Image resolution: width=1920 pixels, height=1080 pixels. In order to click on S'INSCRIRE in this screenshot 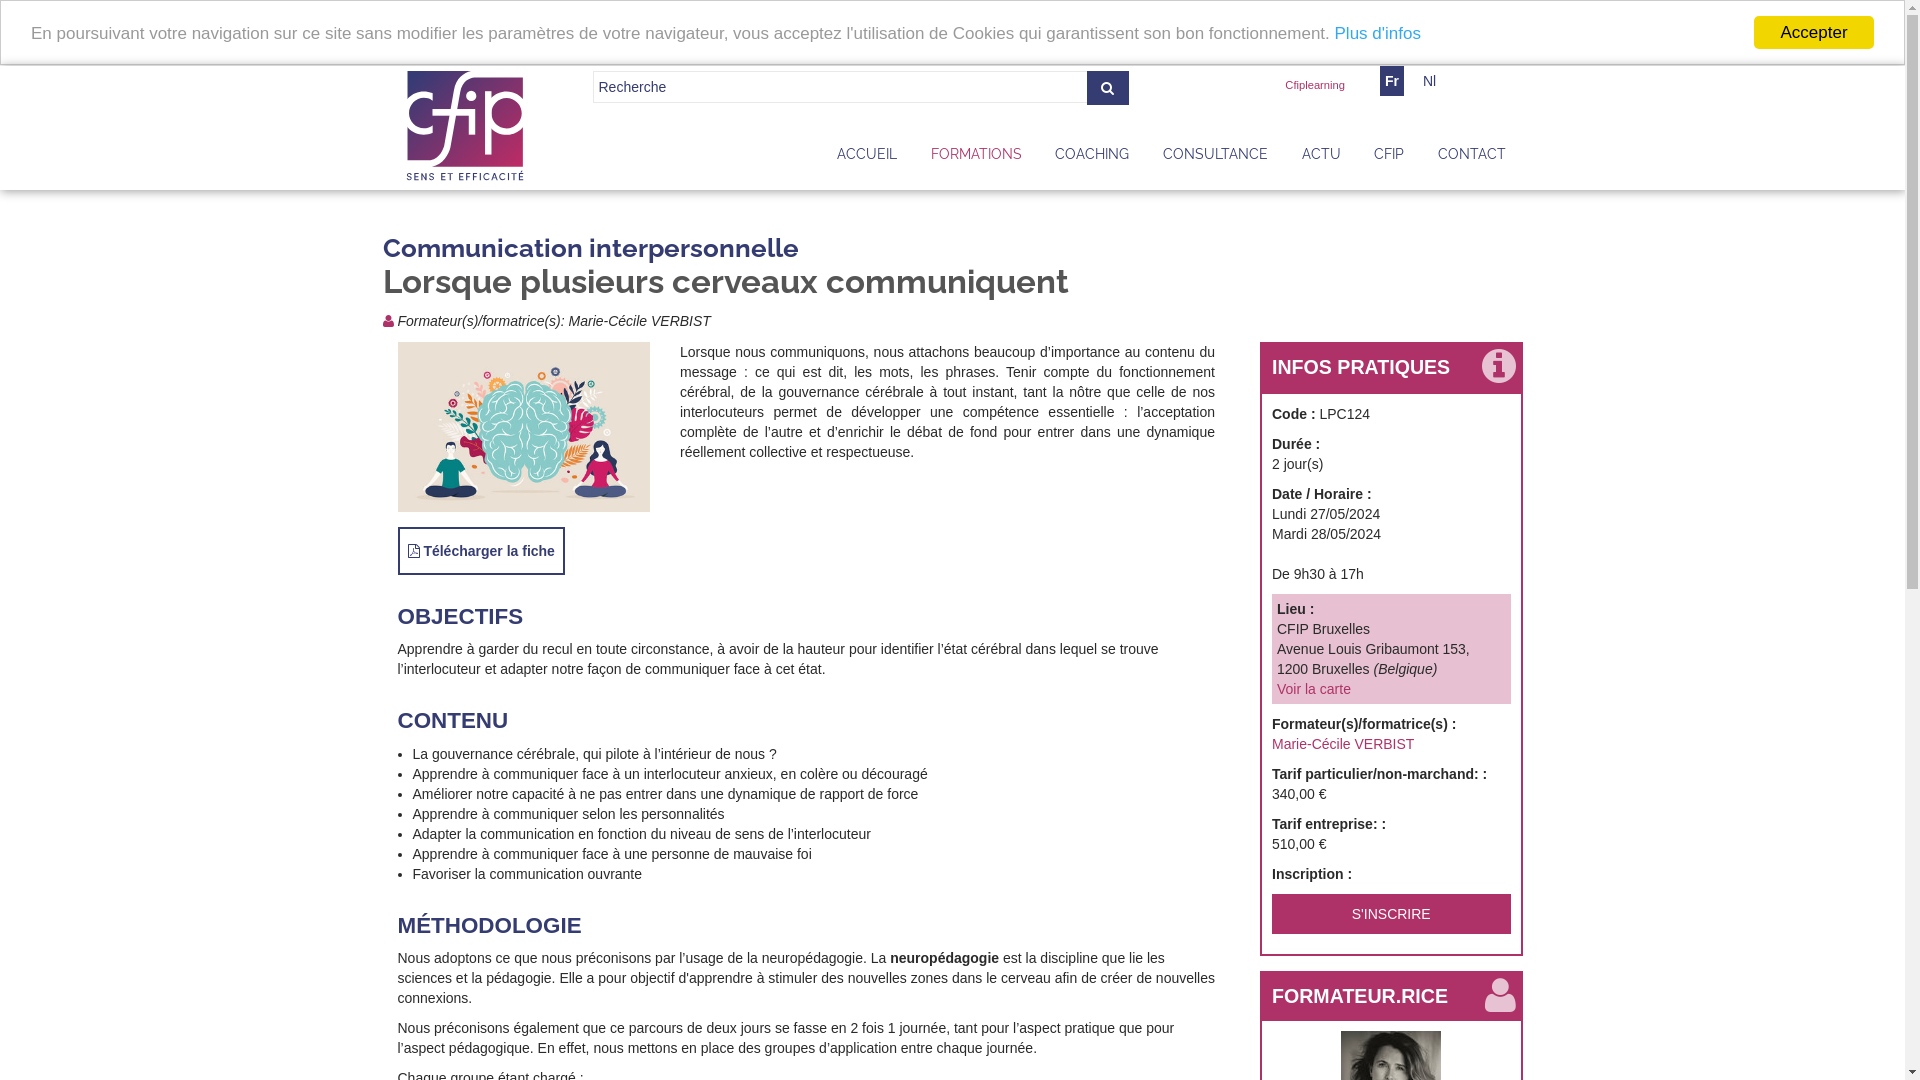, I will do `click(1392, 914)`.